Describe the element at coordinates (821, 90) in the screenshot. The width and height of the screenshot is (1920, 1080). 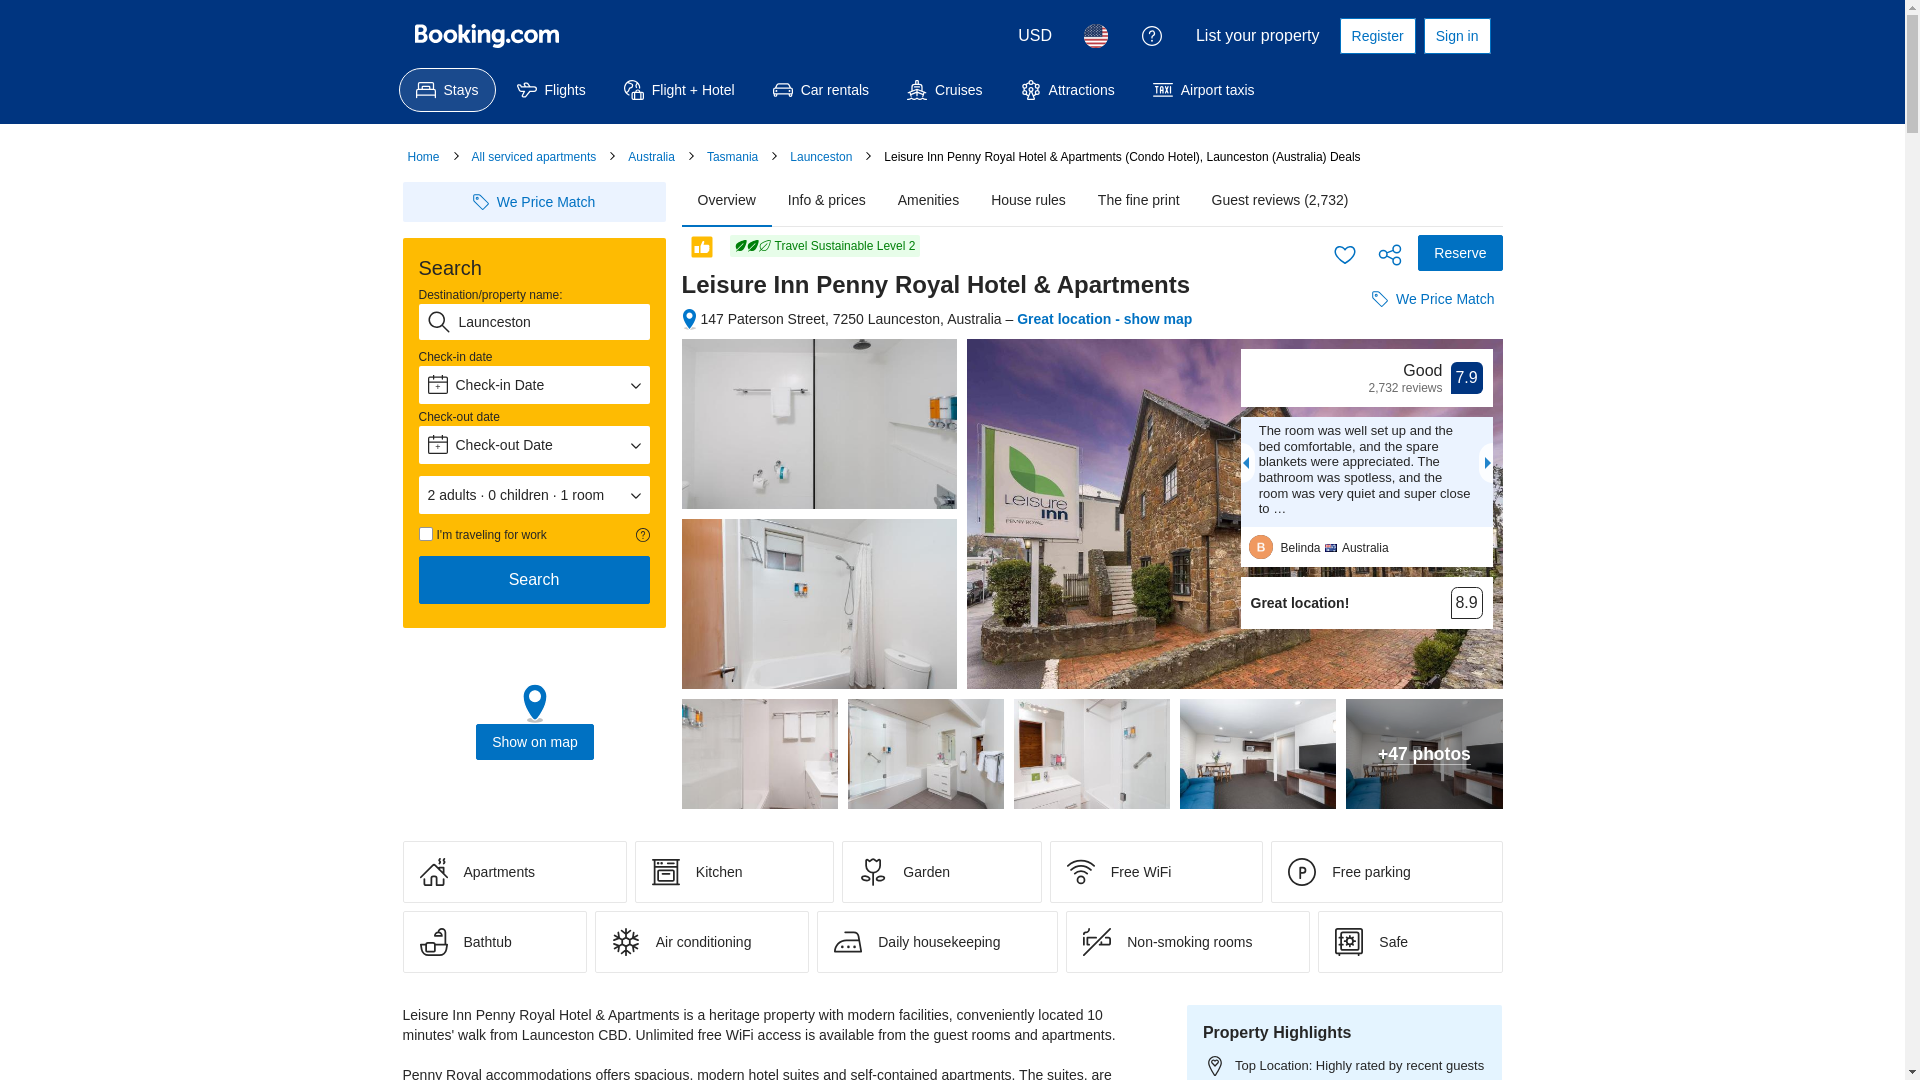
I see `Car rentals` at that location.